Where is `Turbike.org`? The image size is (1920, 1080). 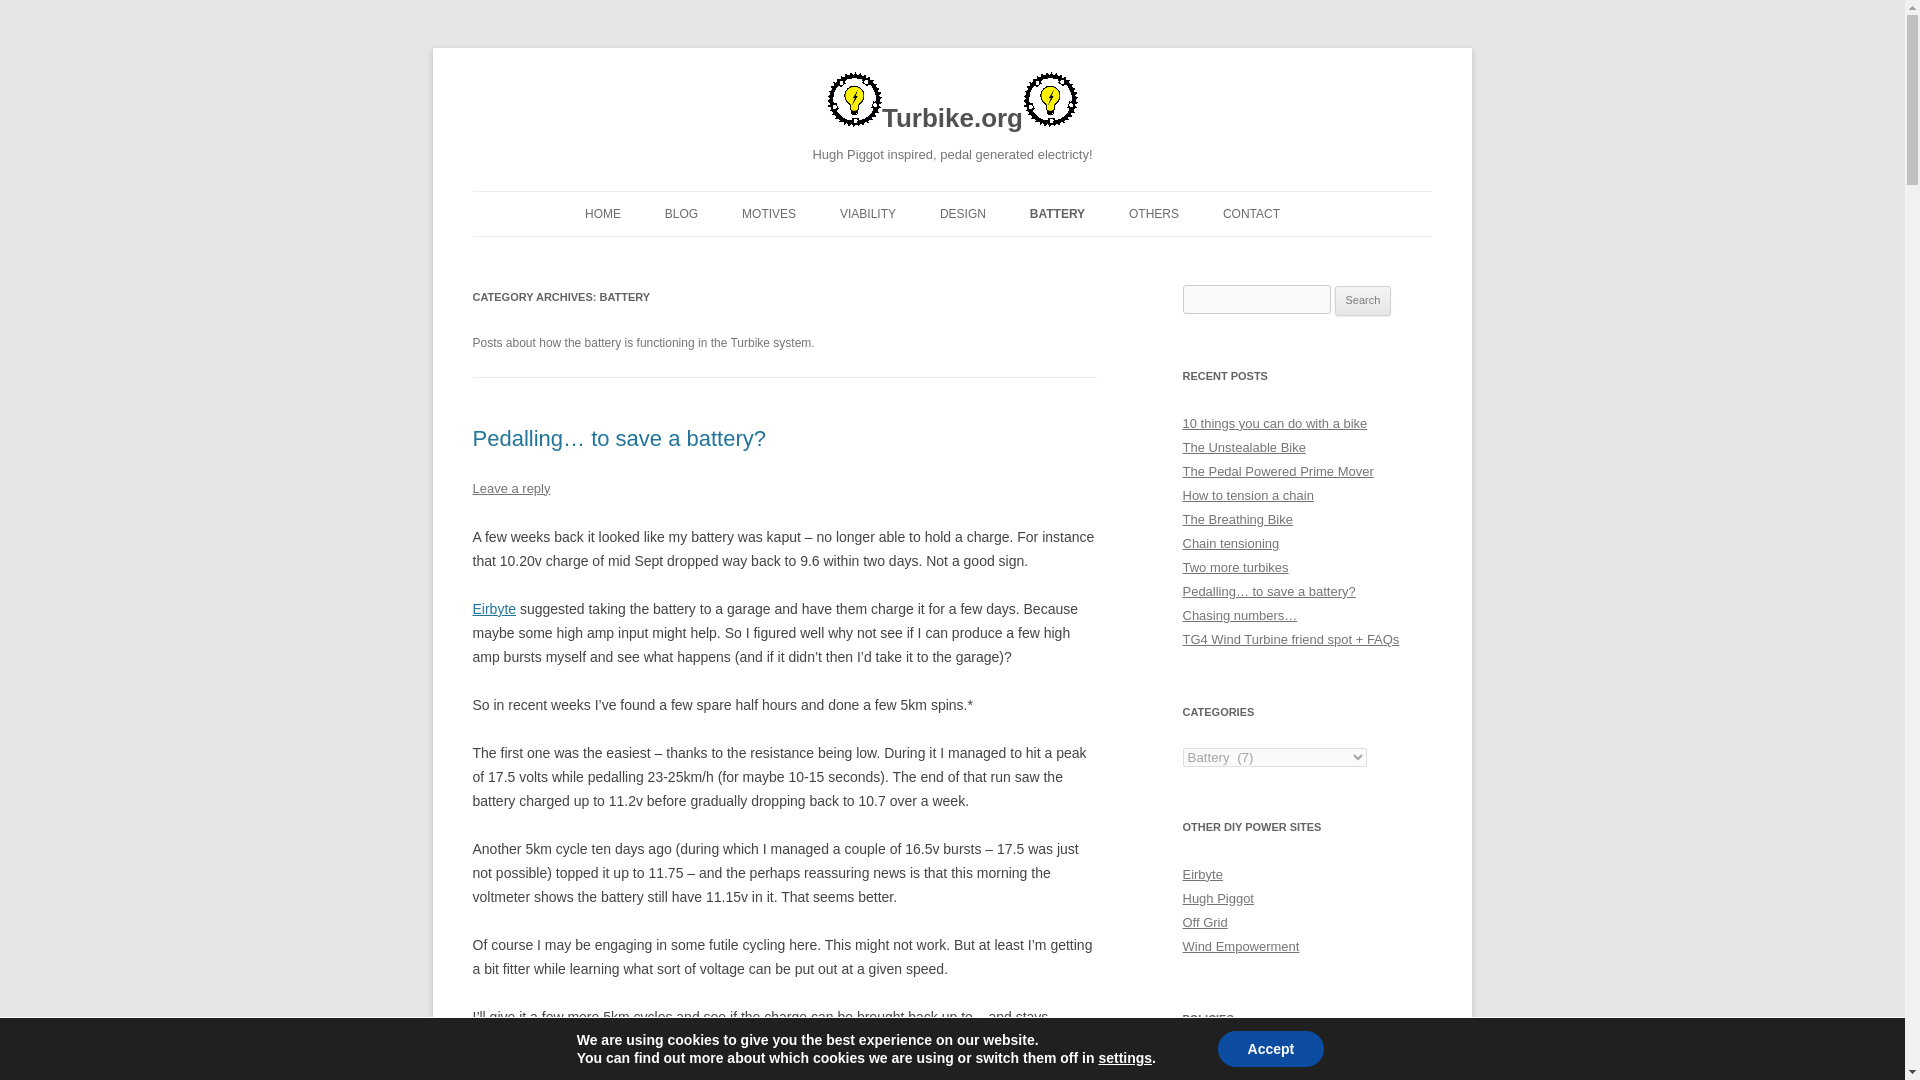
Turbike.org is located at coordinates (952, 107).